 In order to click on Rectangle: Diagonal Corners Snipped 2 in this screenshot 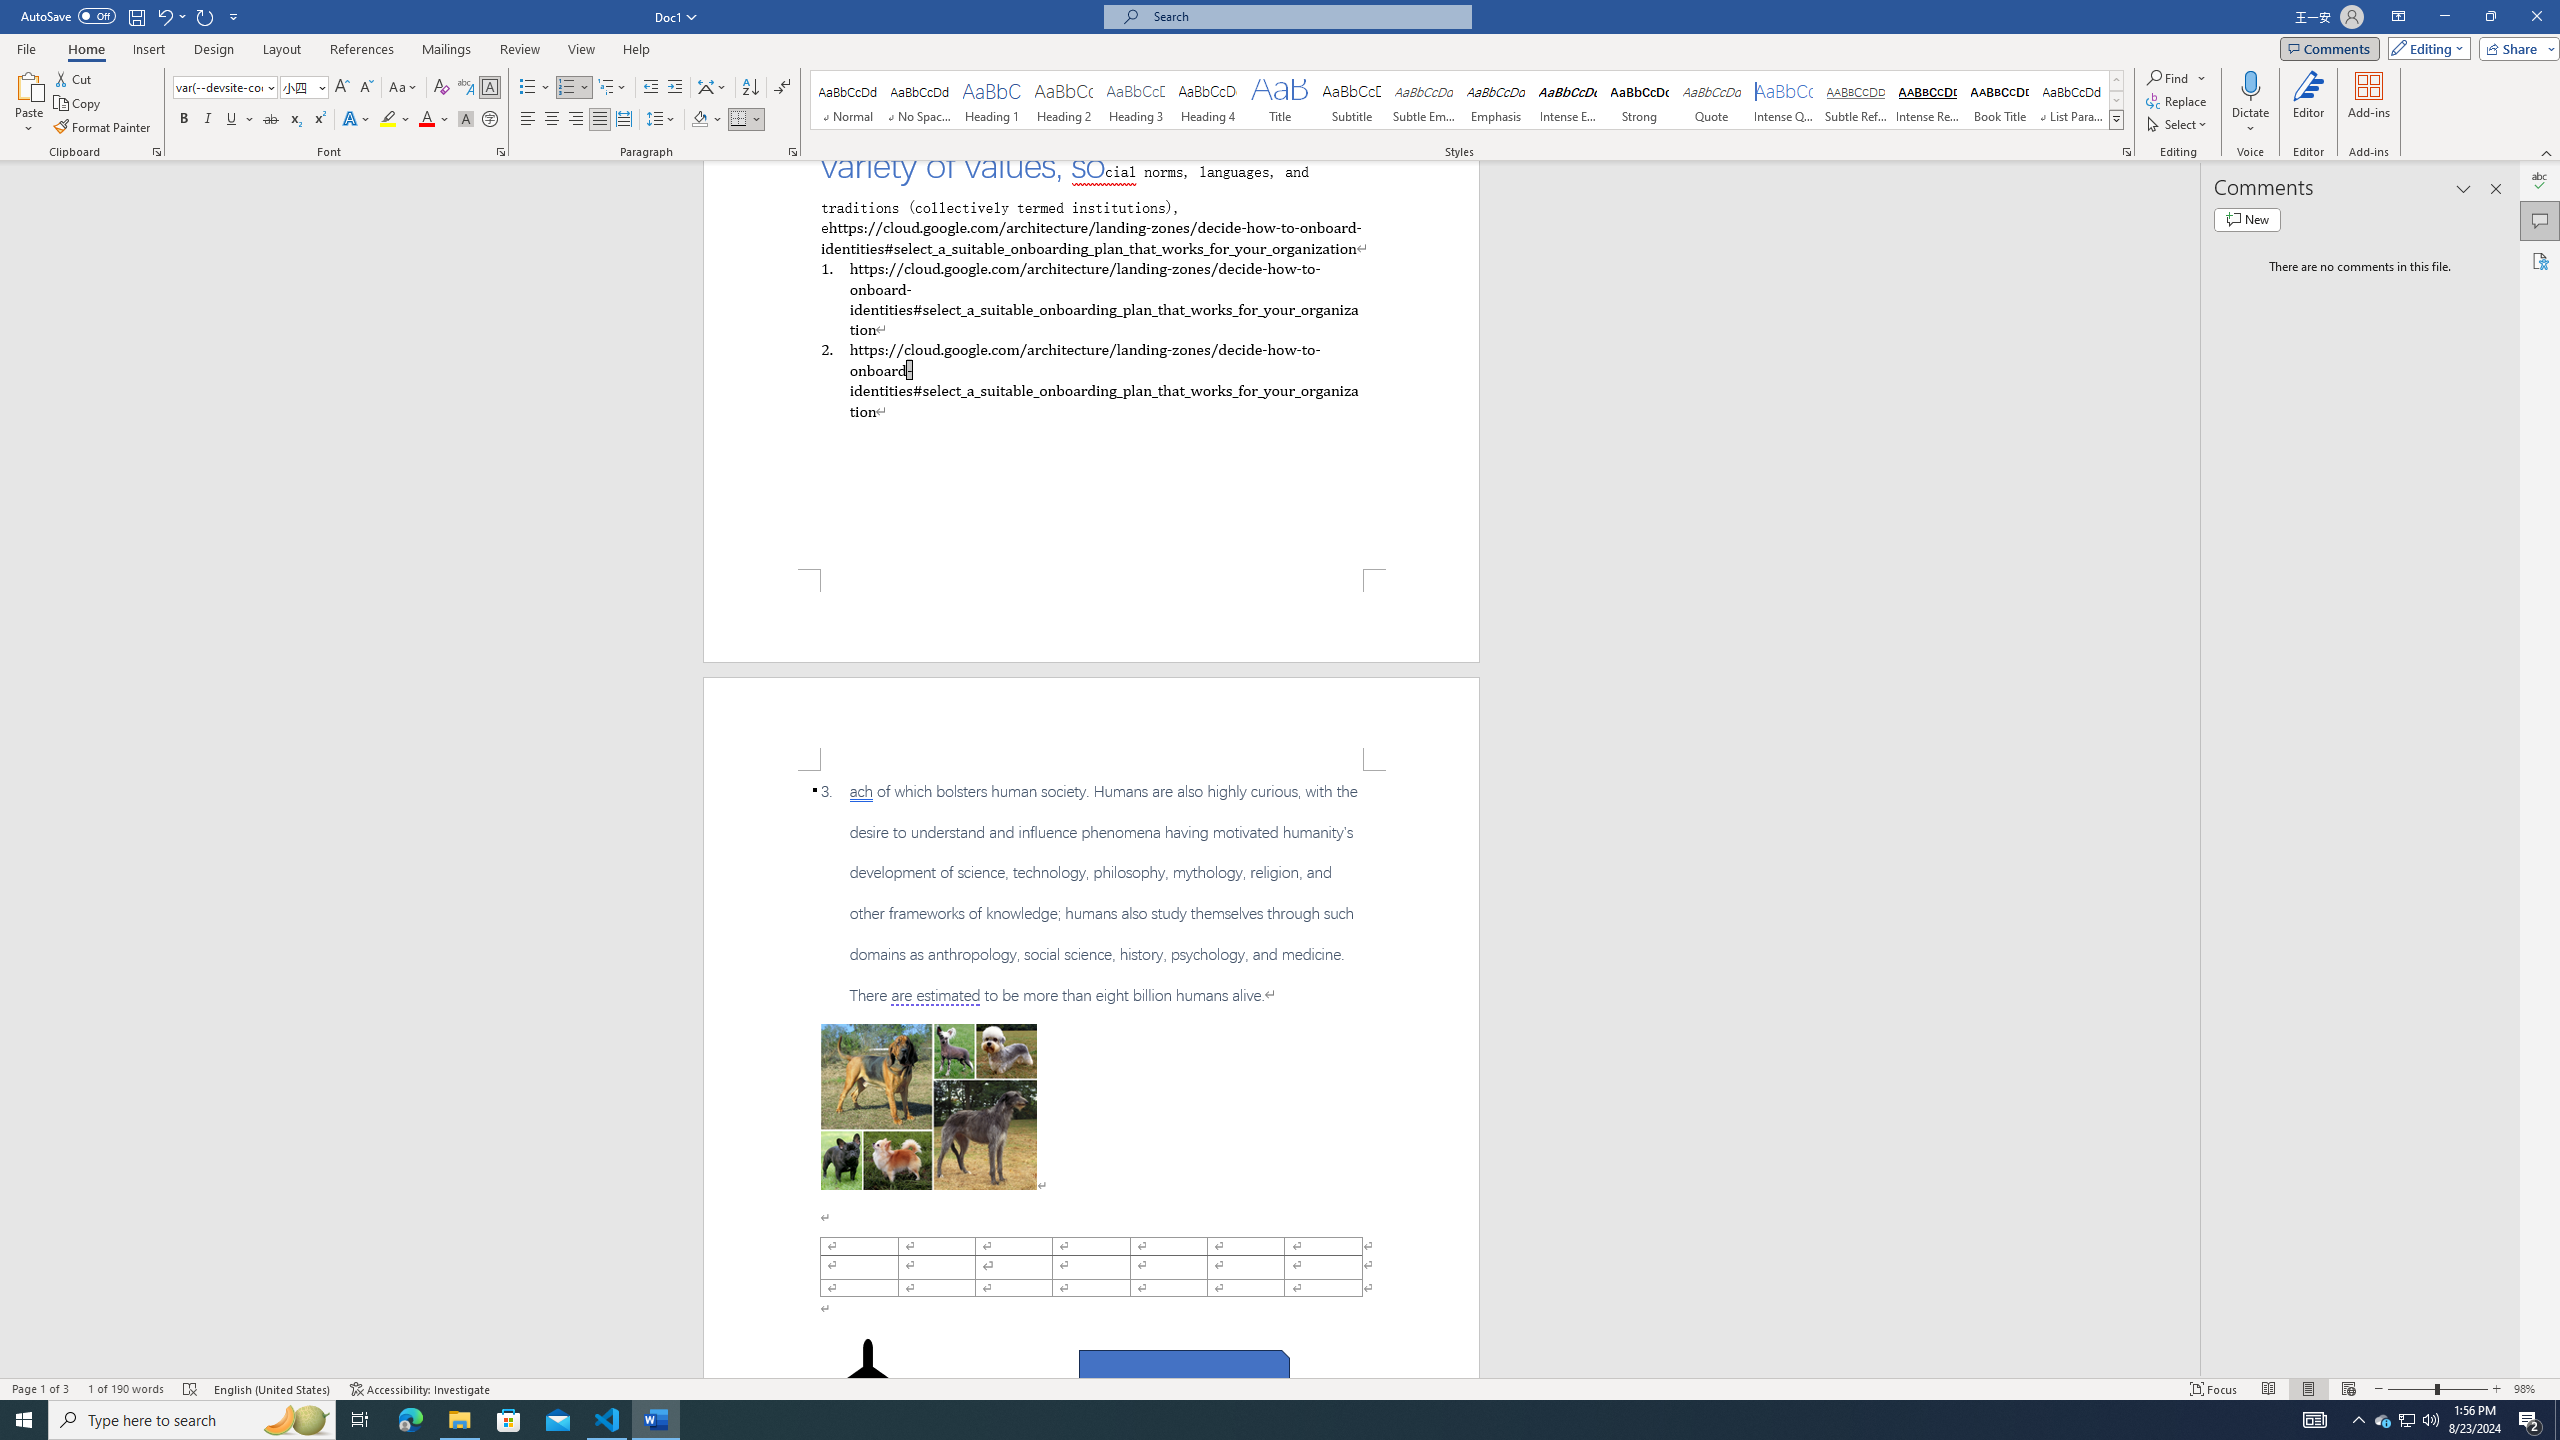, I will do `click(1184, 1373)`.